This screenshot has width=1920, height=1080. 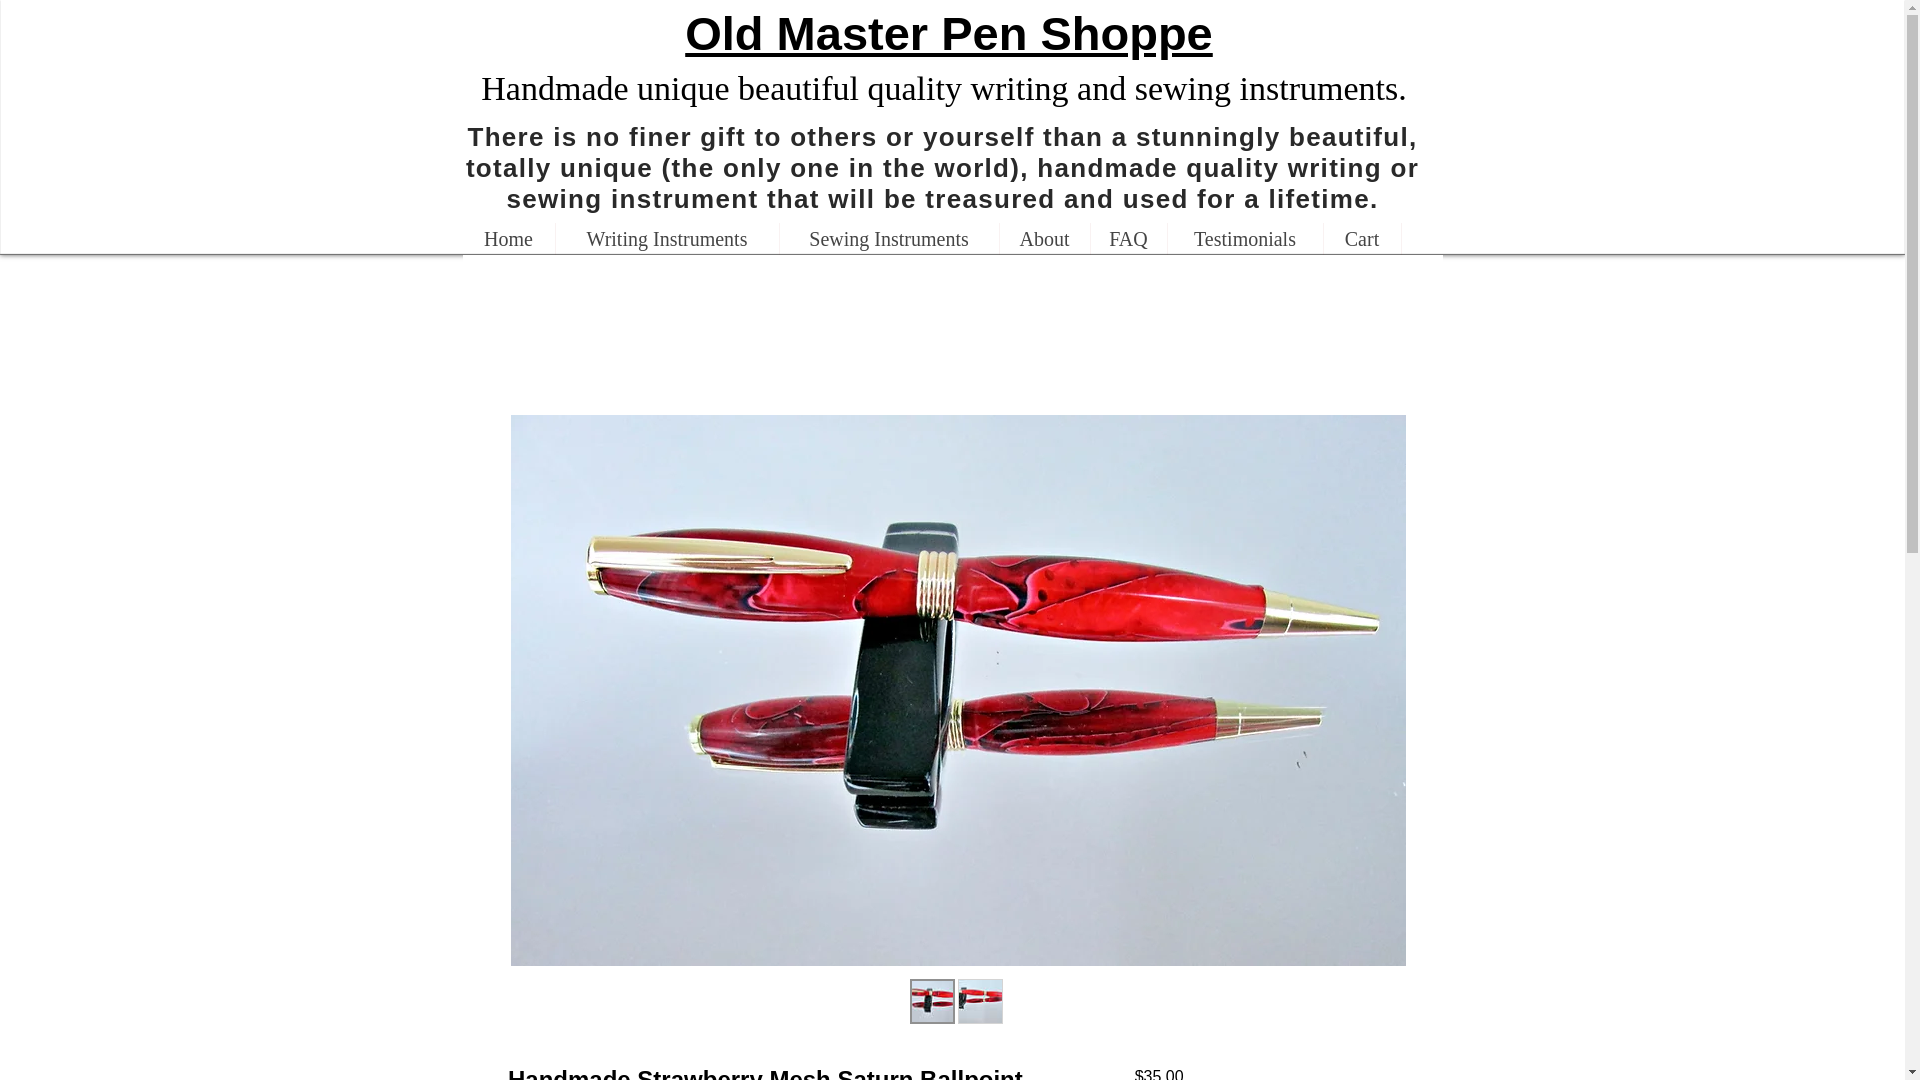 I want to click on Cart, so click(x=1360, y=238).